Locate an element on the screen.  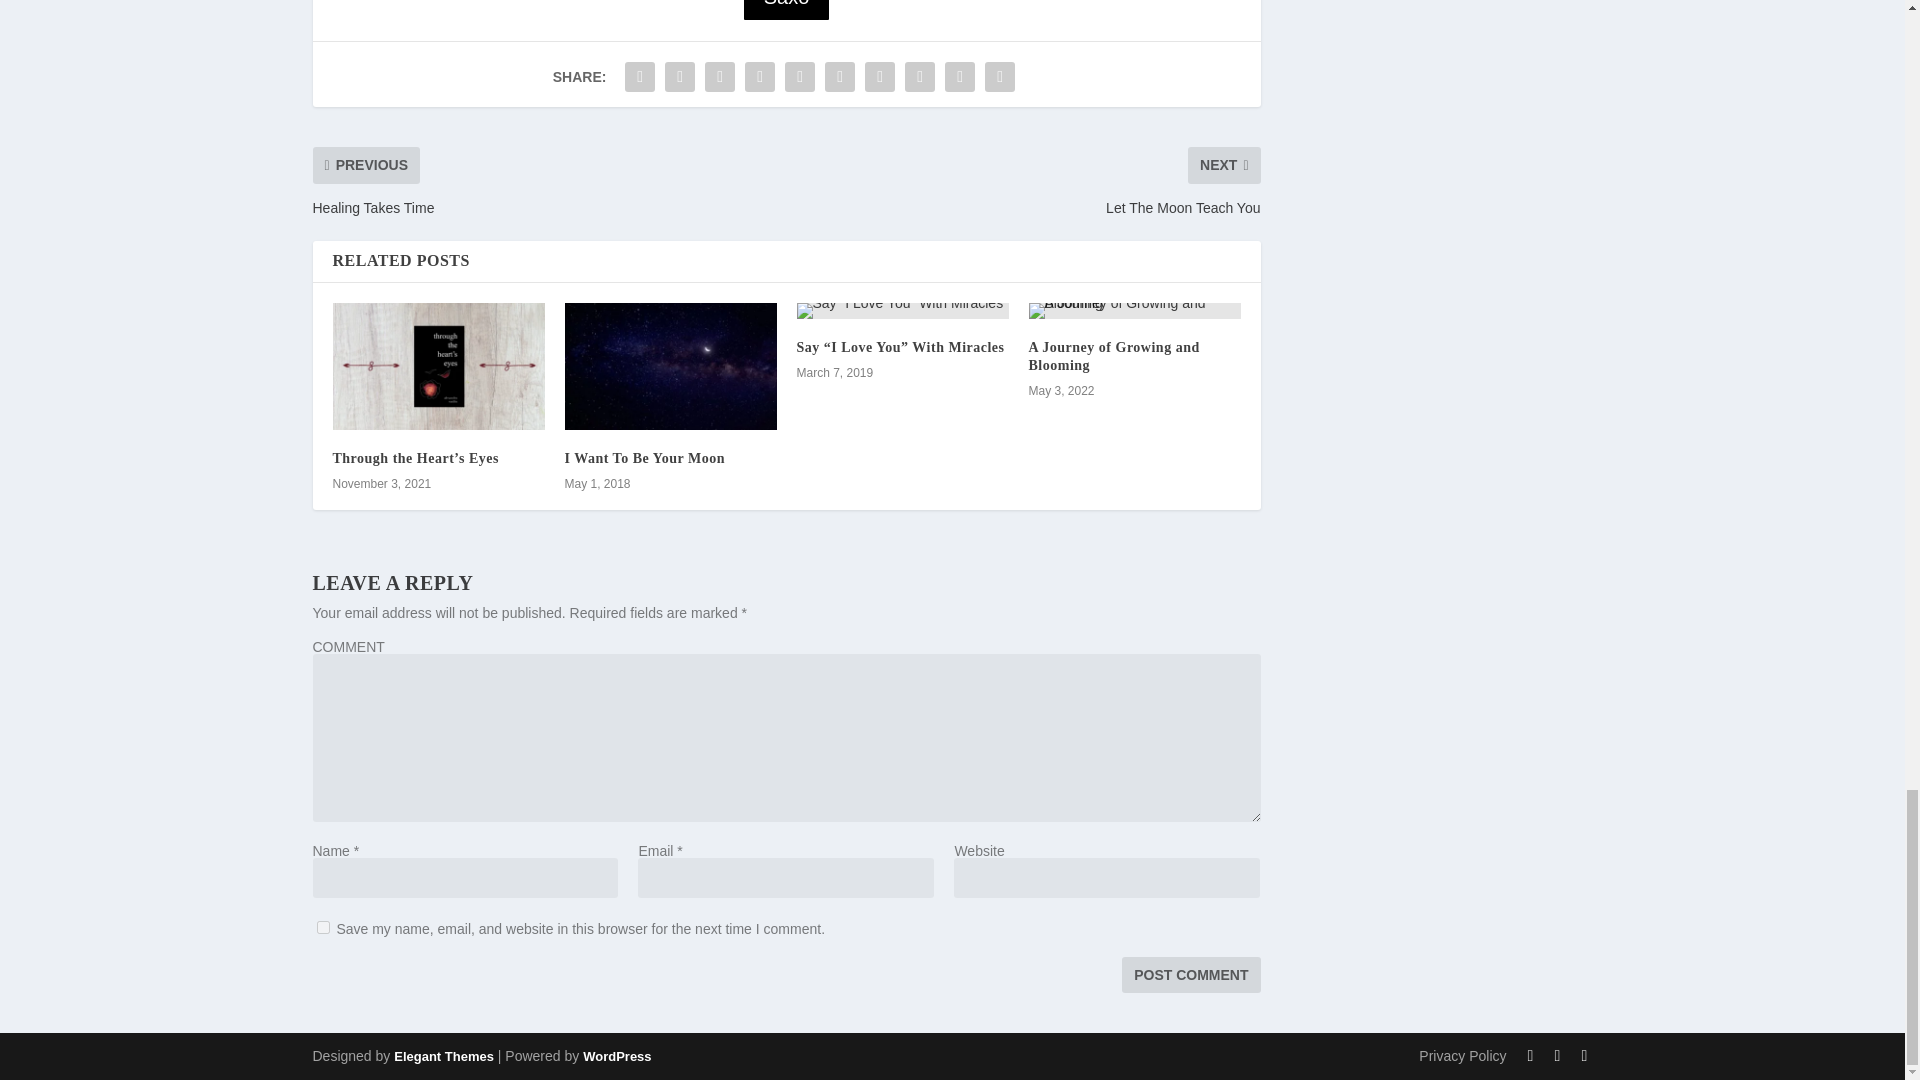
Share "My Heart Is The Ocean" via Tumblr is located at coordinates (759, 77).